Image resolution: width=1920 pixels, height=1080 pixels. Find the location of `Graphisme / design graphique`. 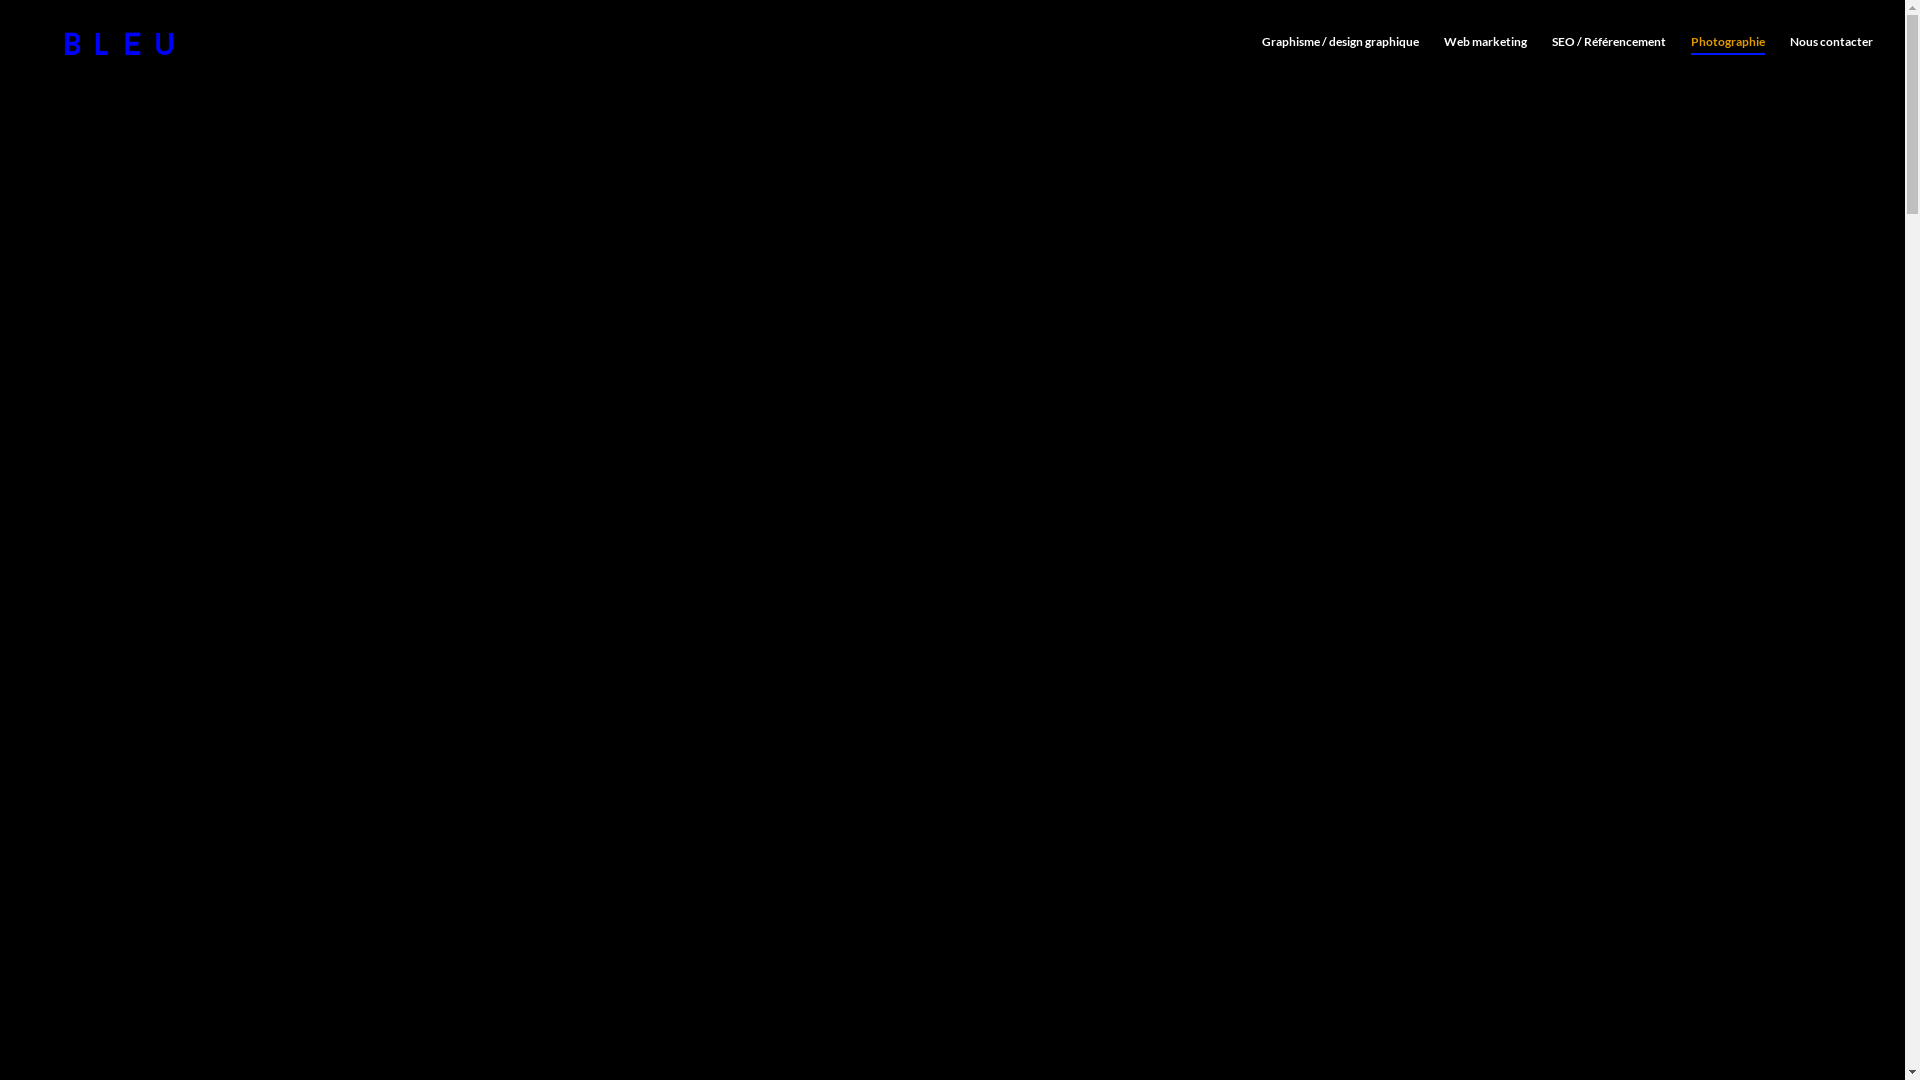

Graphisme / design graphique is located at coordinates (1340, 60).